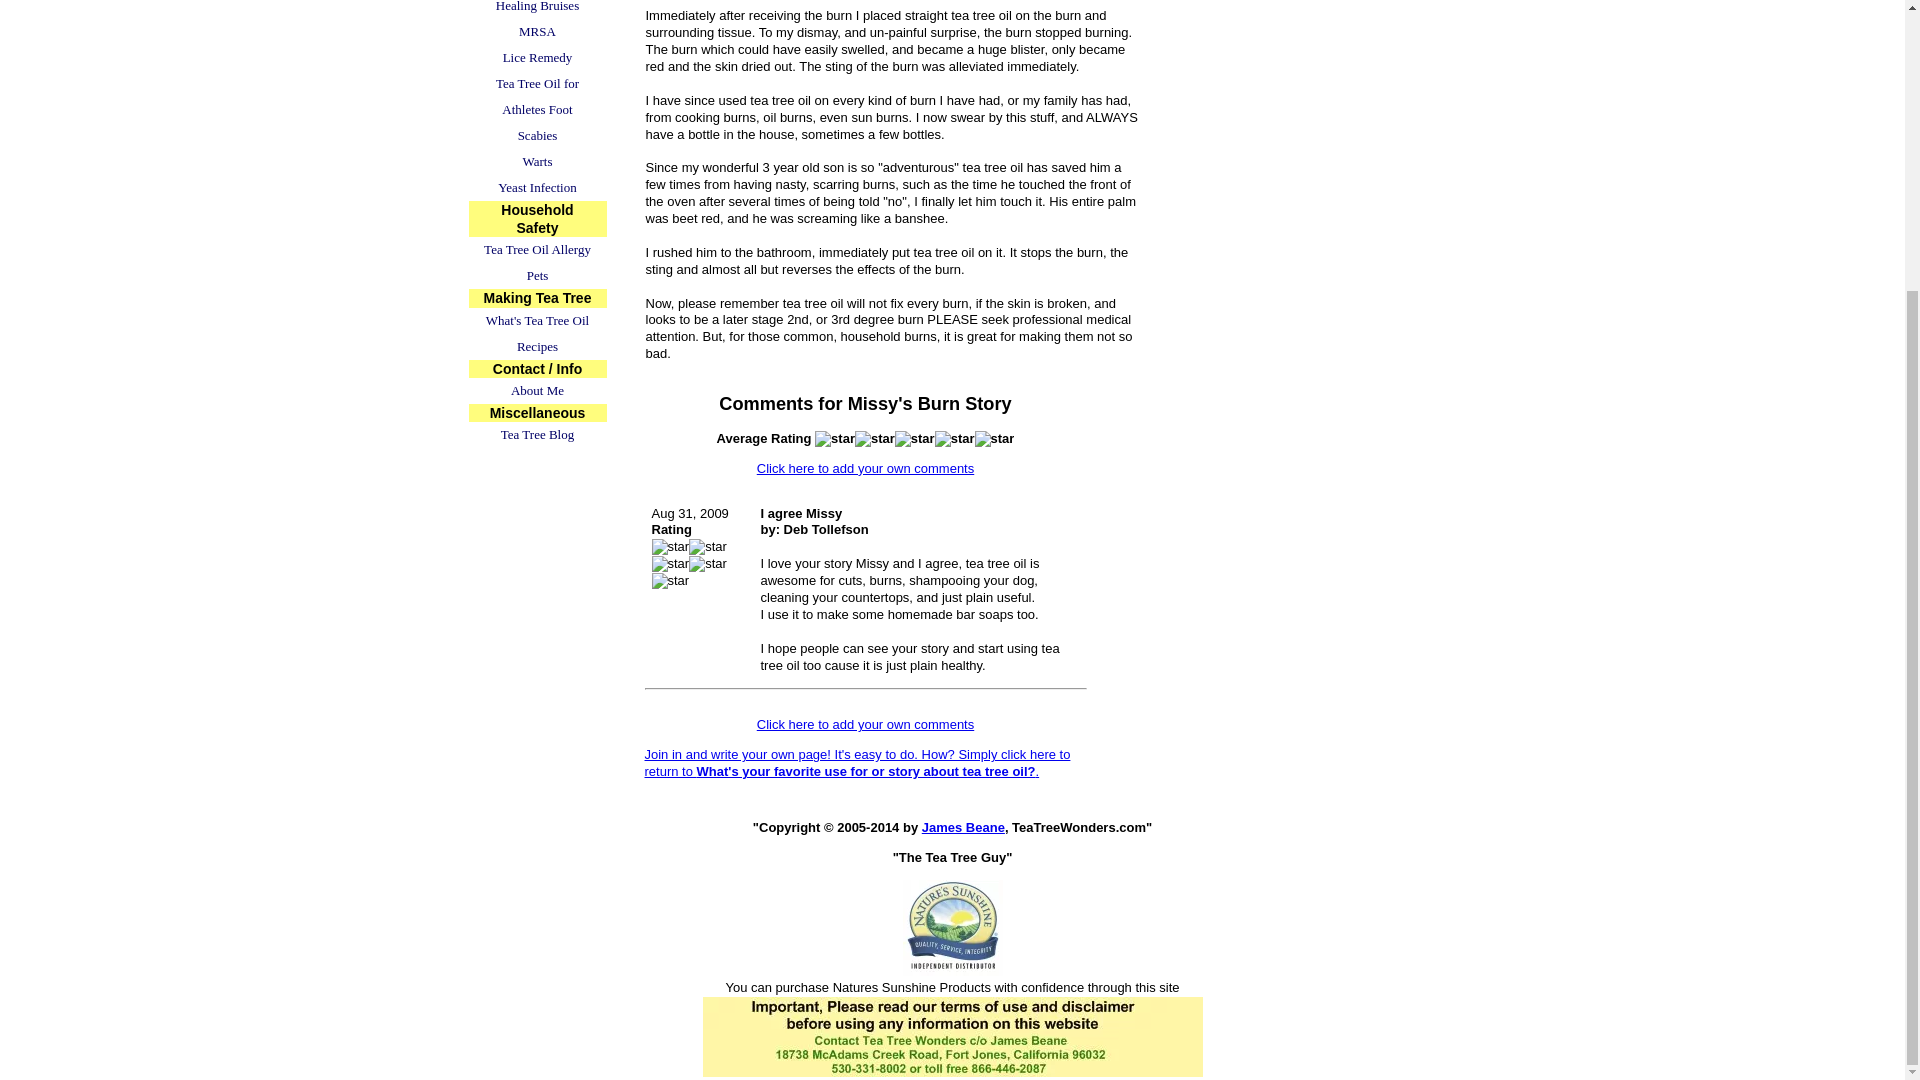 Image resolution: width=1920 pixels, height=1080 pixels. What do you see at coordinates (537, 390) in the screenshot?
I see `About Me` at bounding box center [537, 390].